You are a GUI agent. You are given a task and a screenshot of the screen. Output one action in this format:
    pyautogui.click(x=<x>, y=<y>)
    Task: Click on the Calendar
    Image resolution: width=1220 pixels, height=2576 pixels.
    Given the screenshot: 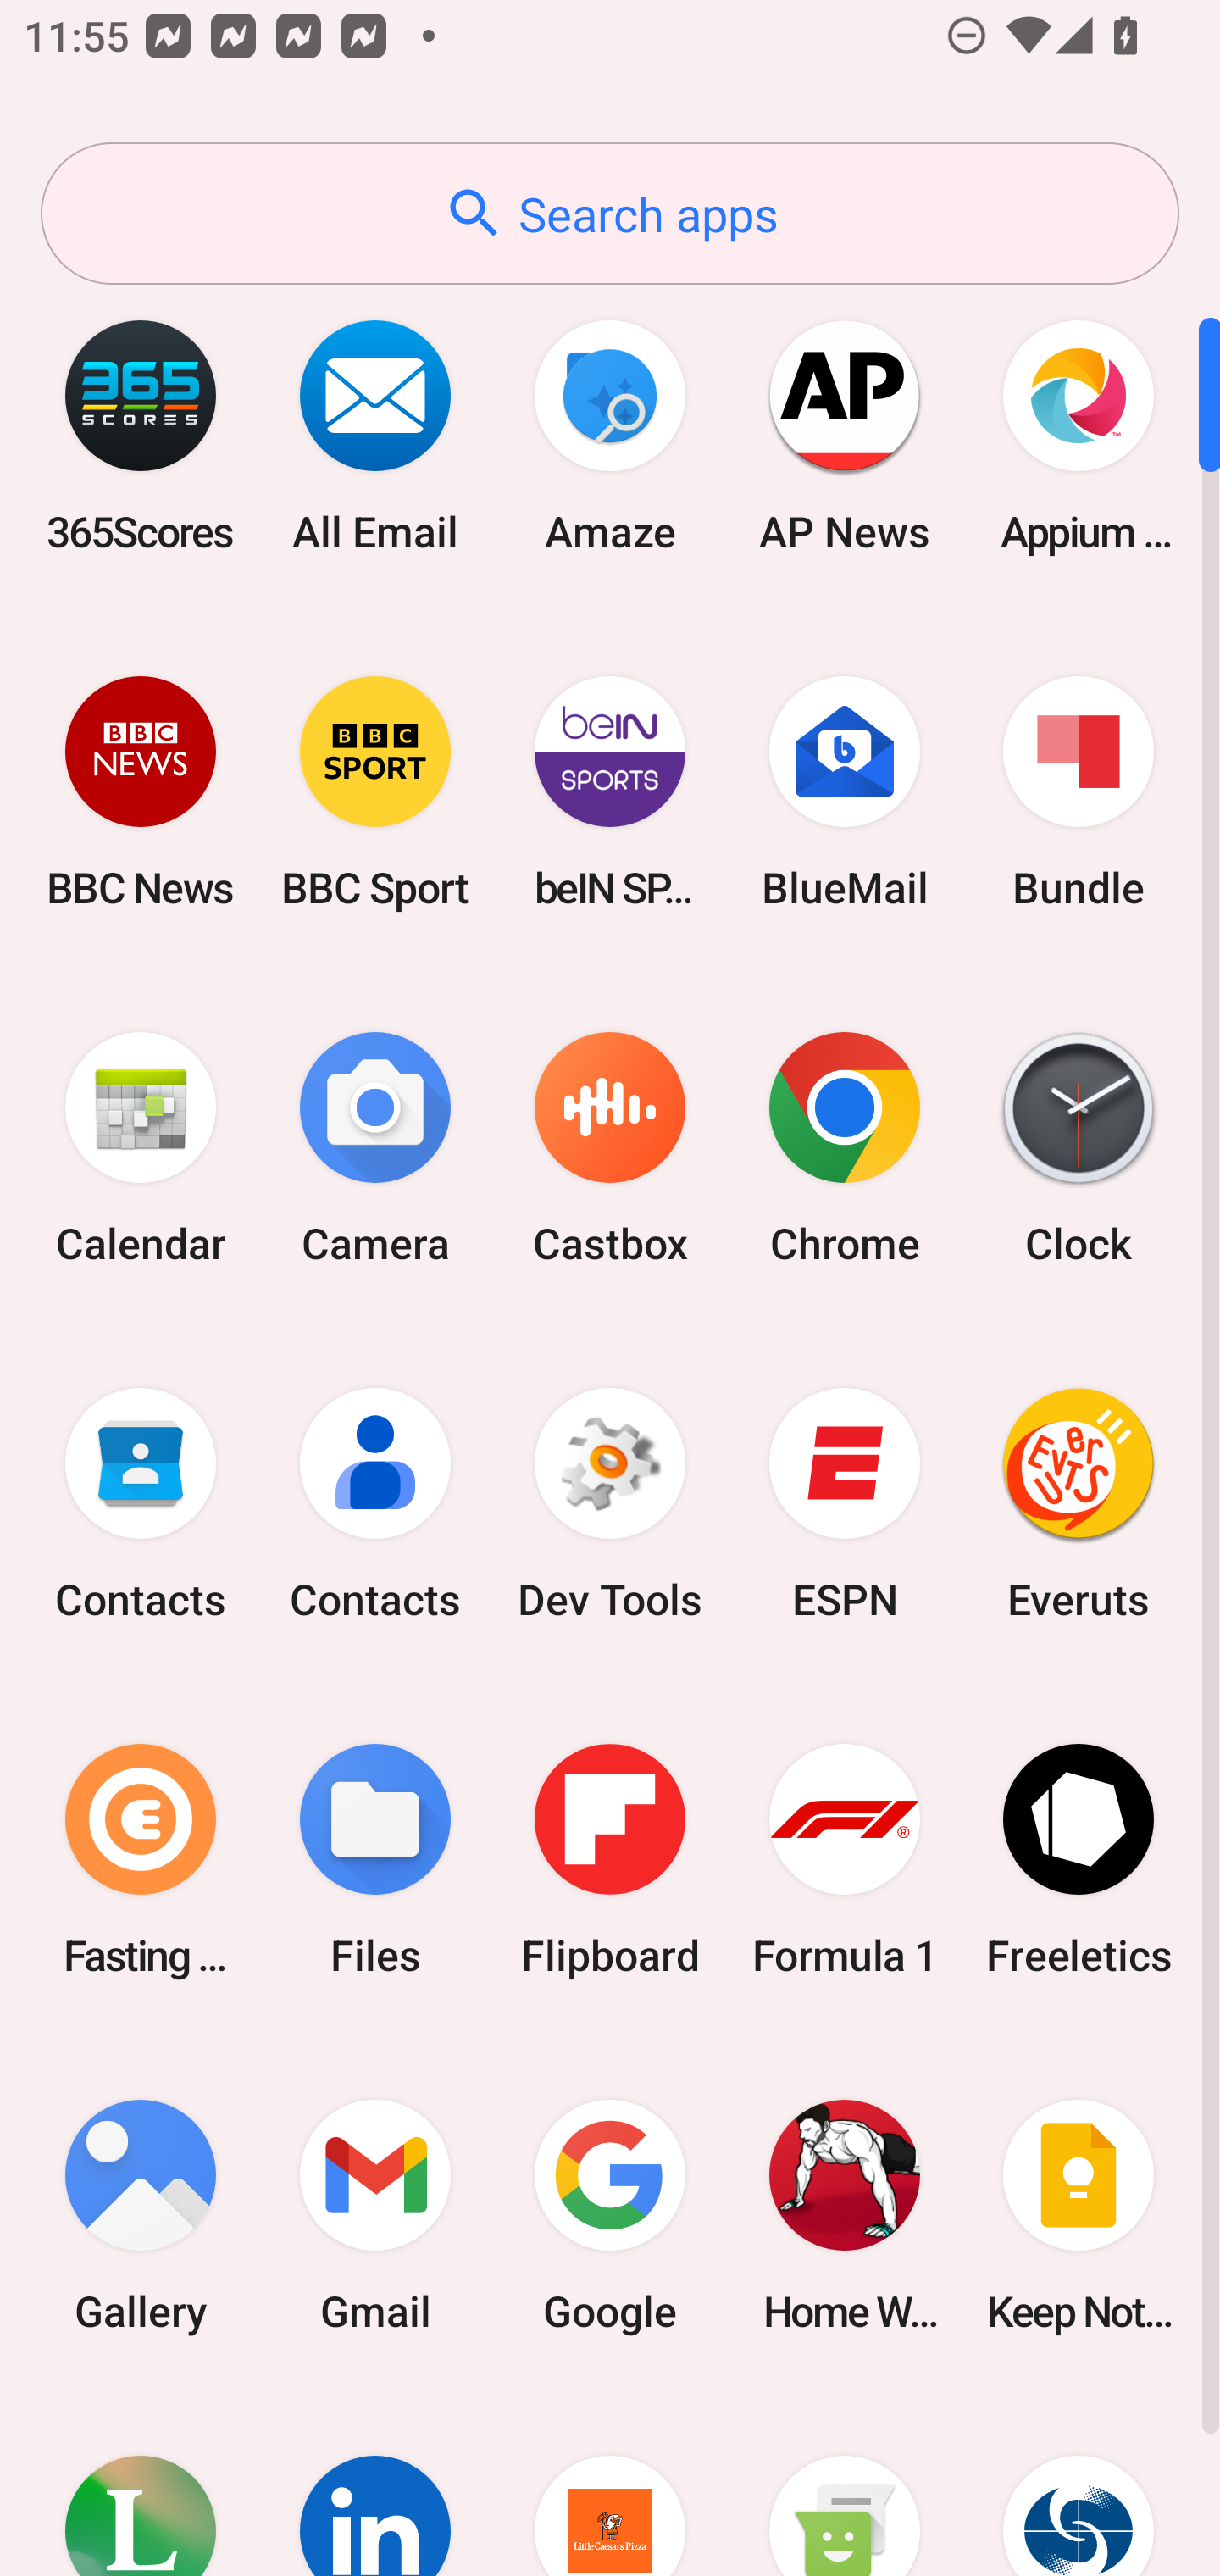 What is the action you would take?
    pyautogui.click(x=141, y=1149)
    